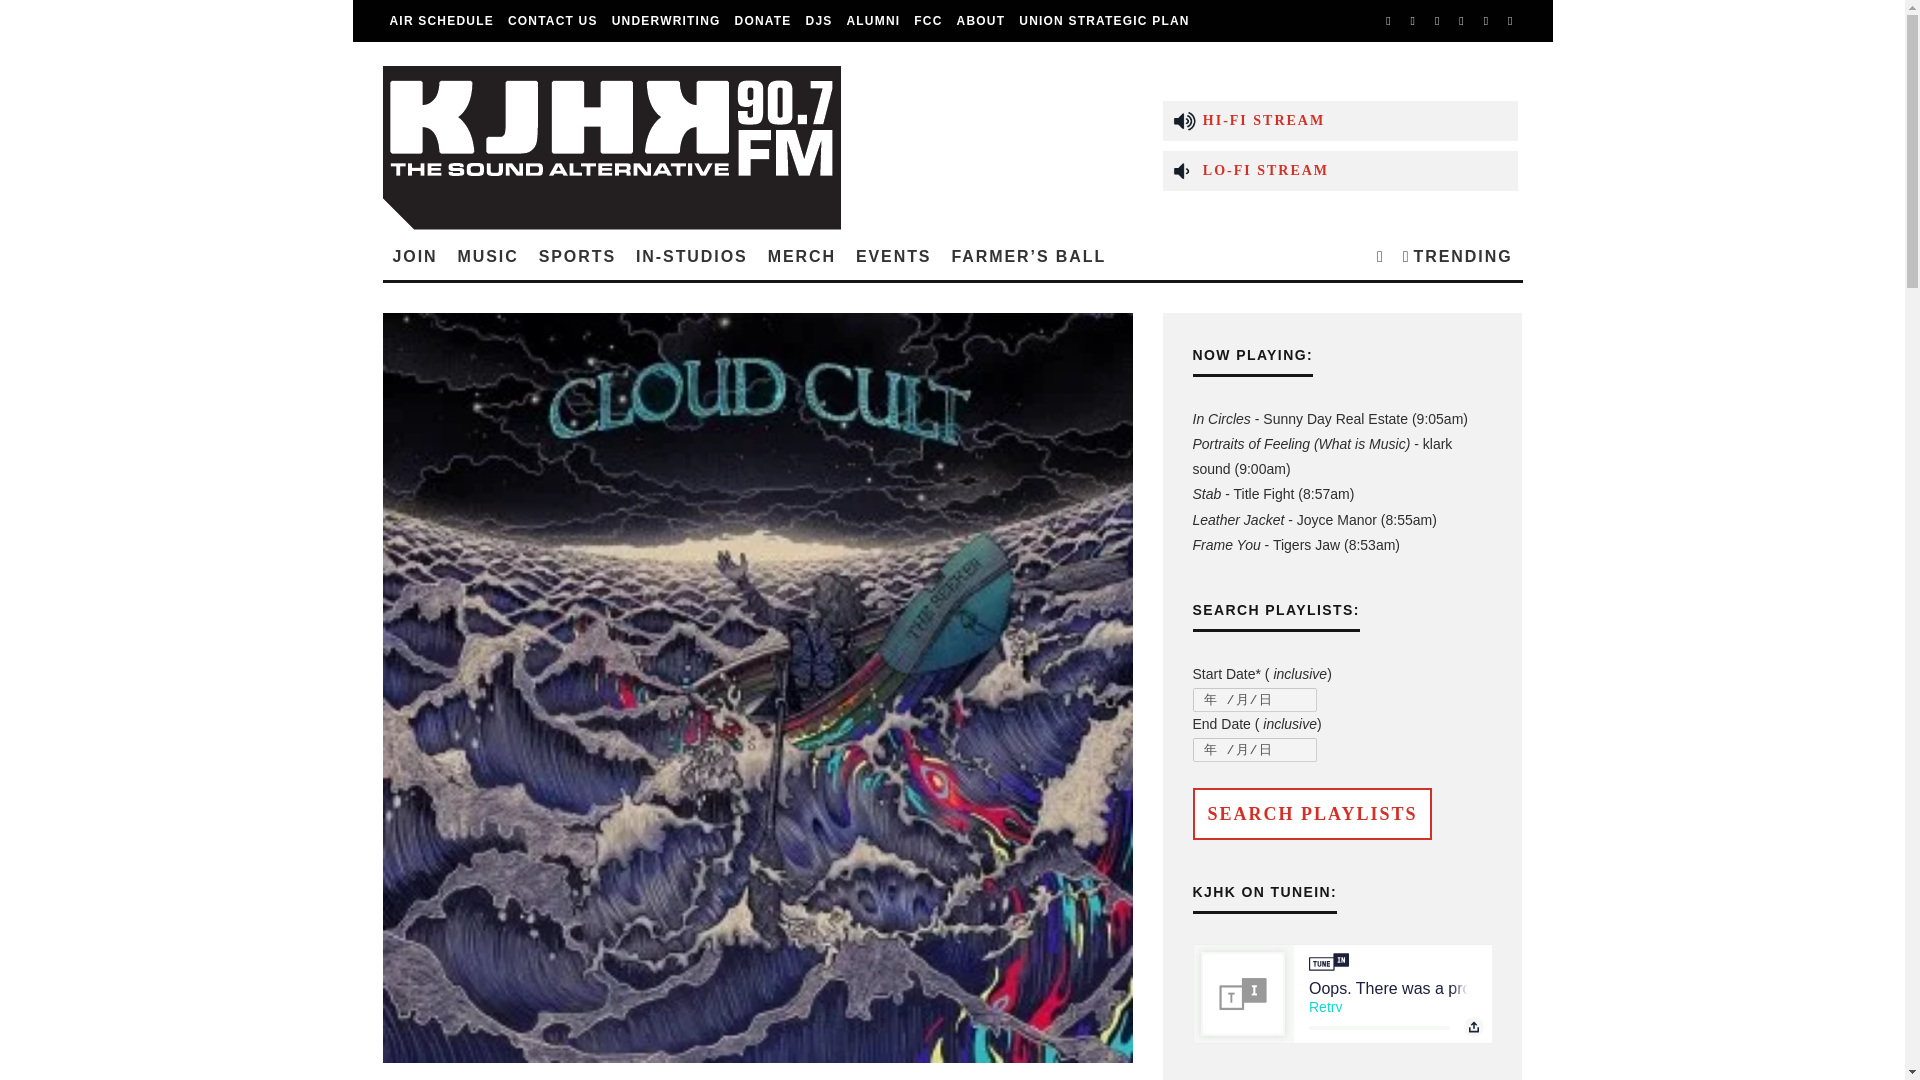  What do you see at coordinates (414, 256) in the screenshot?
I see `JOIN` at bounding box center [414, 256].